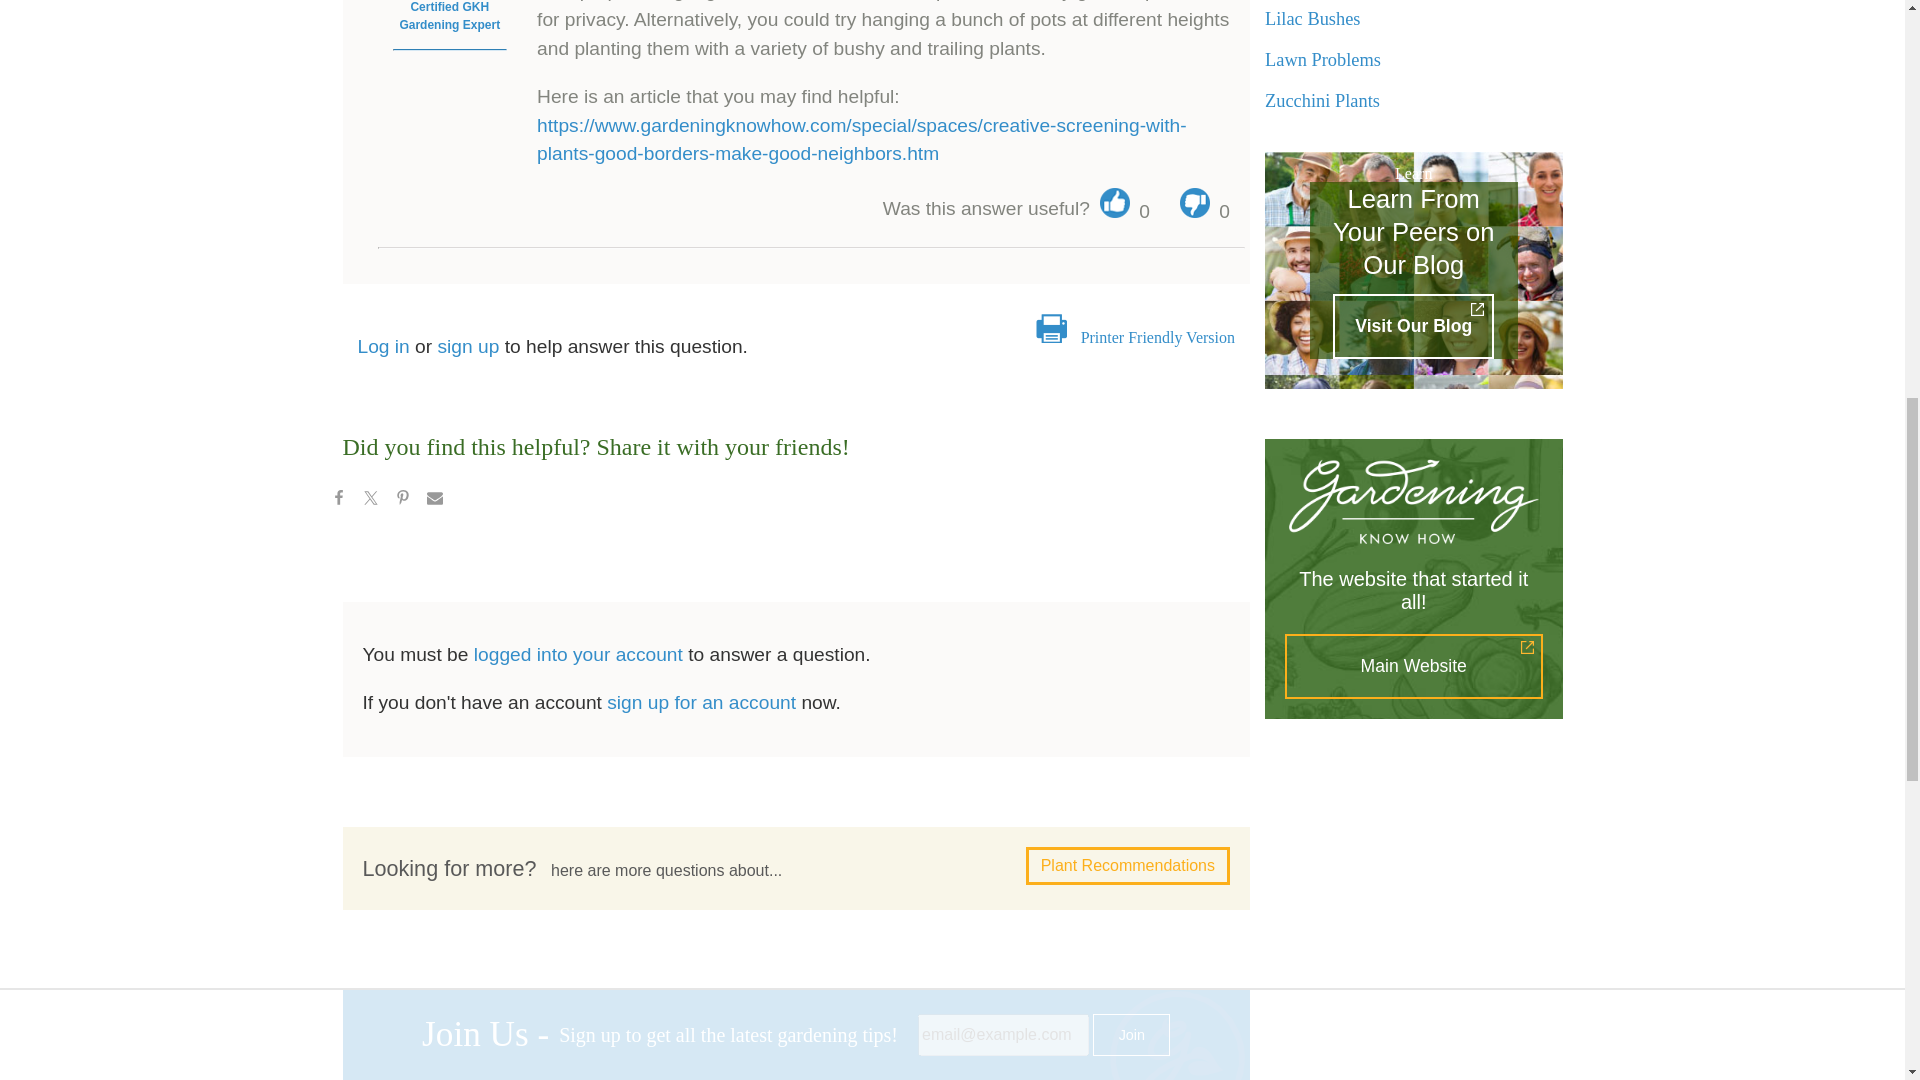 This screenshot has width=1920, height=1080. I want to click on sign up for an account, so click(701, 702).